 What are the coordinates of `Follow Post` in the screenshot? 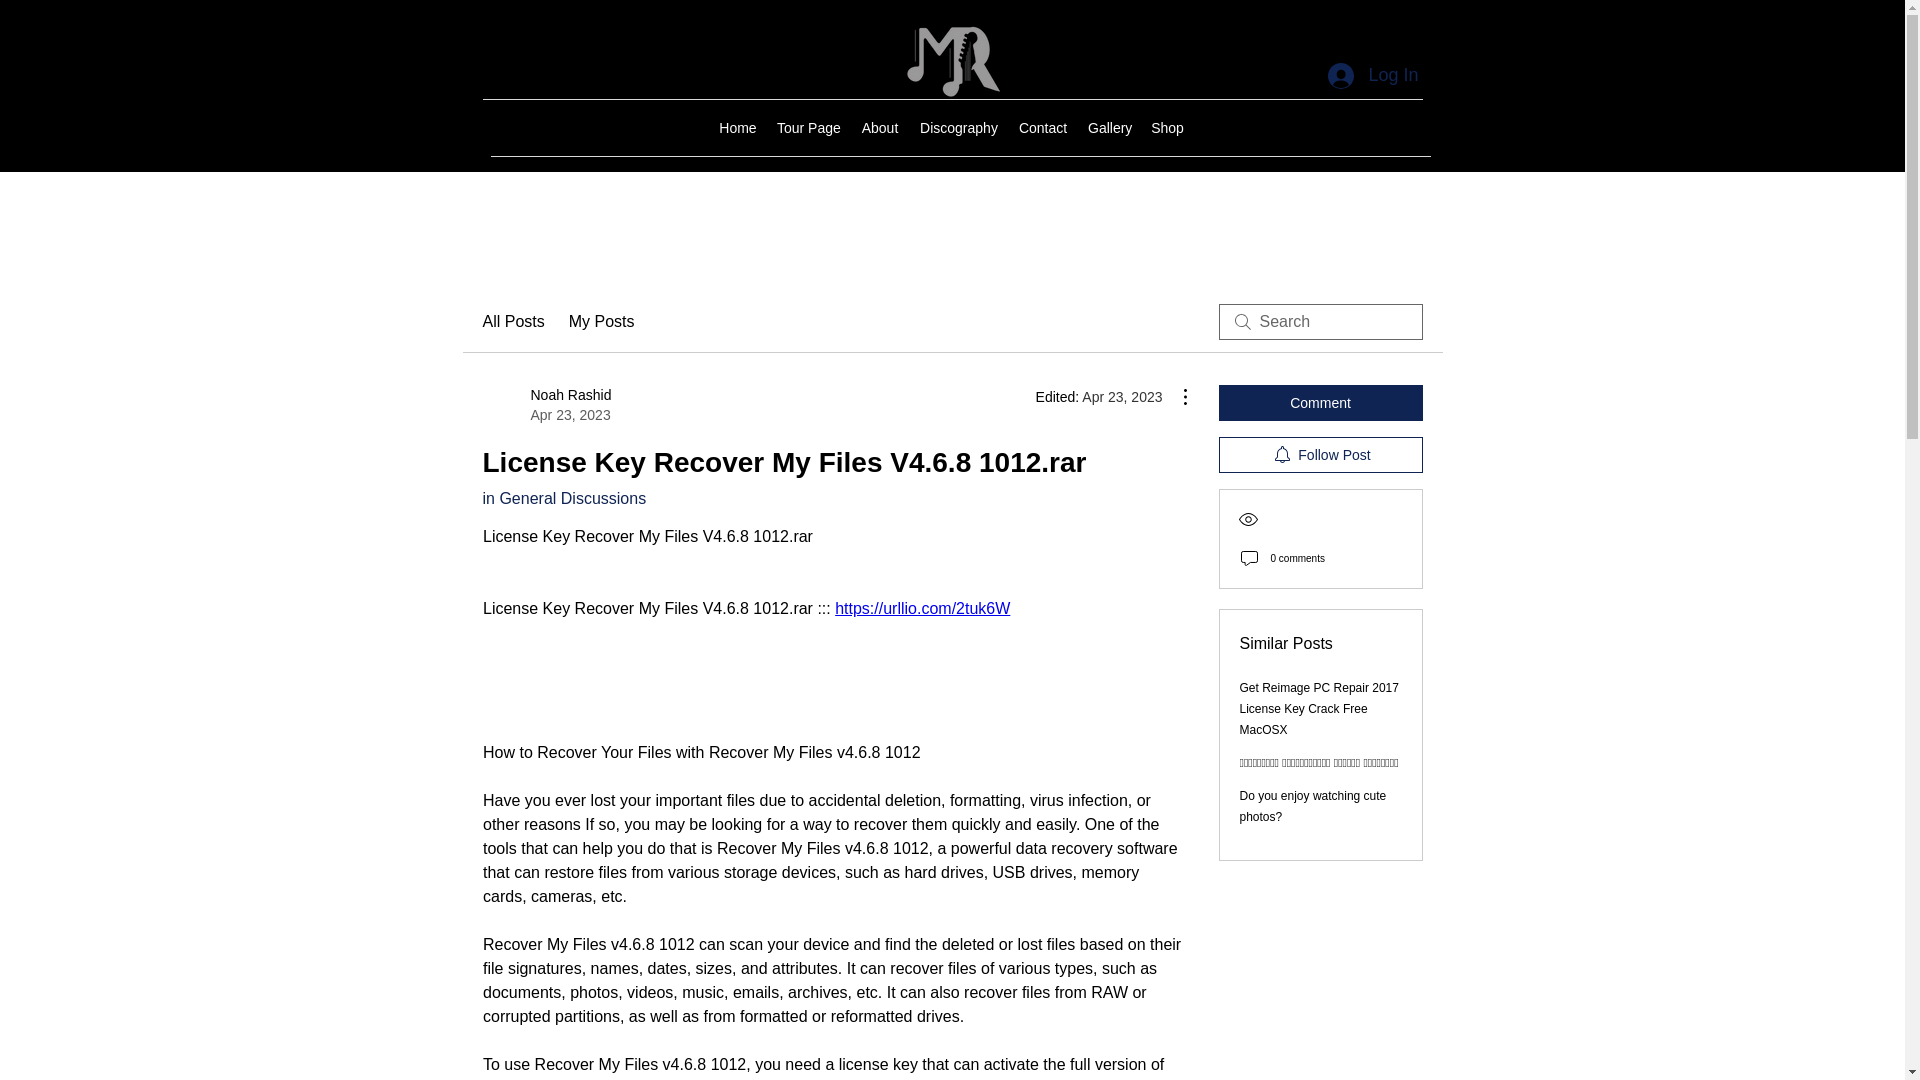 It's located at (1042, 128).